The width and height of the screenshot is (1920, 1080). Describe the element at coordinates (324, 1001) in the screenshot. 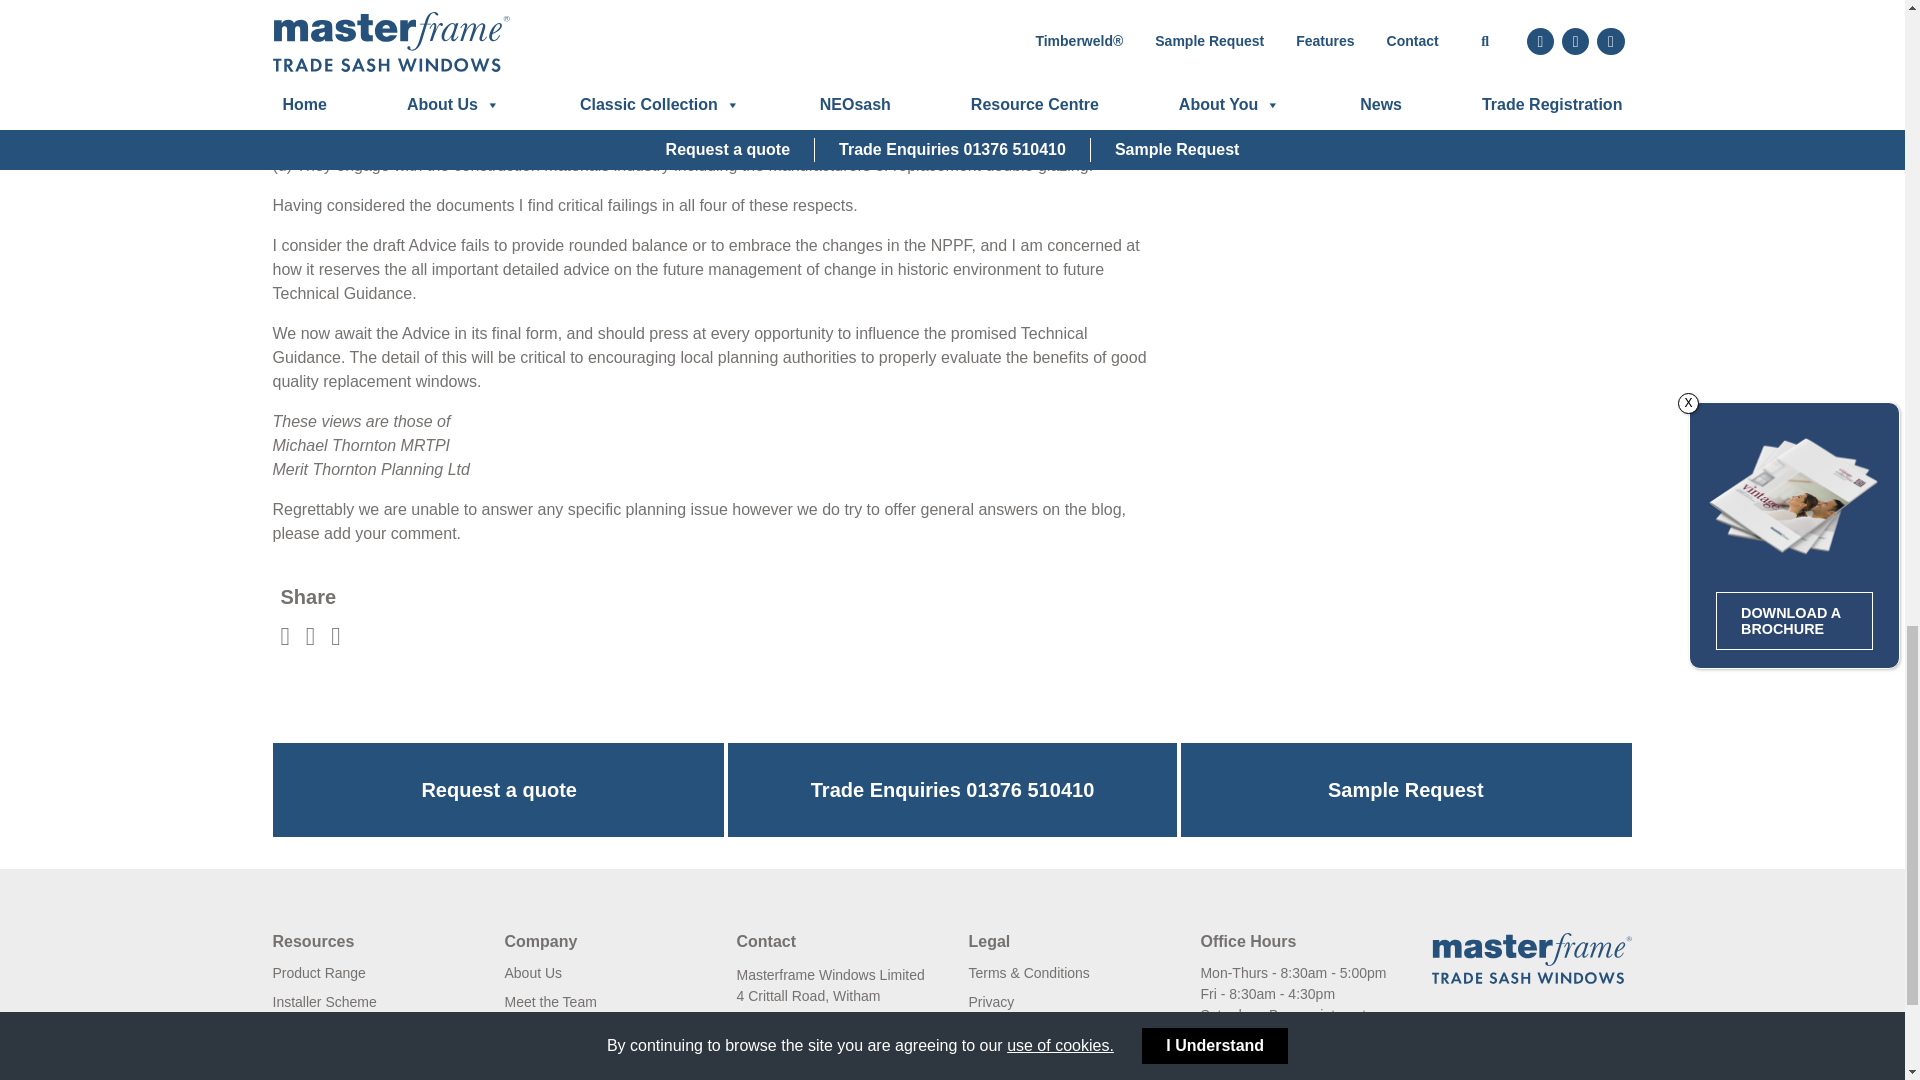

I see `Installer Scheme` at that location.